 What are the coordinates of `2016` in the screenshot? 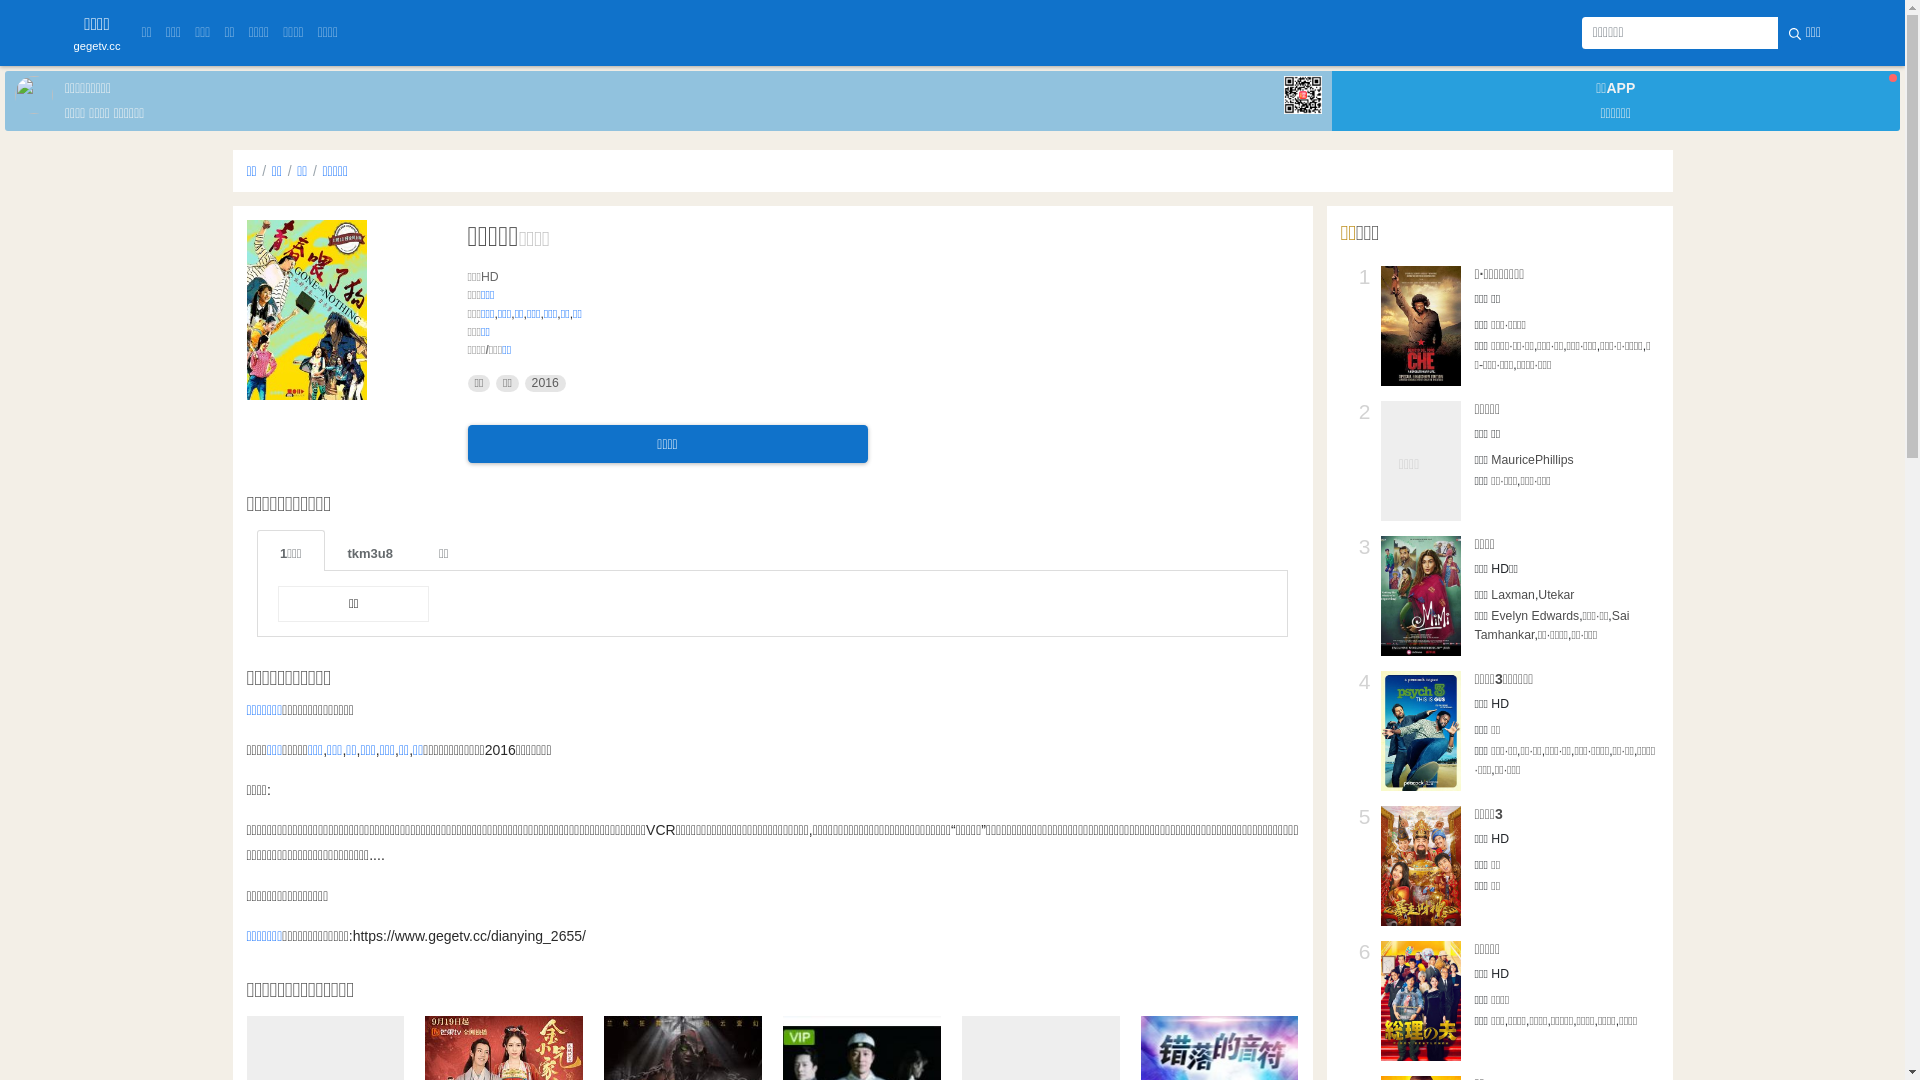 It's located at (546, 384).